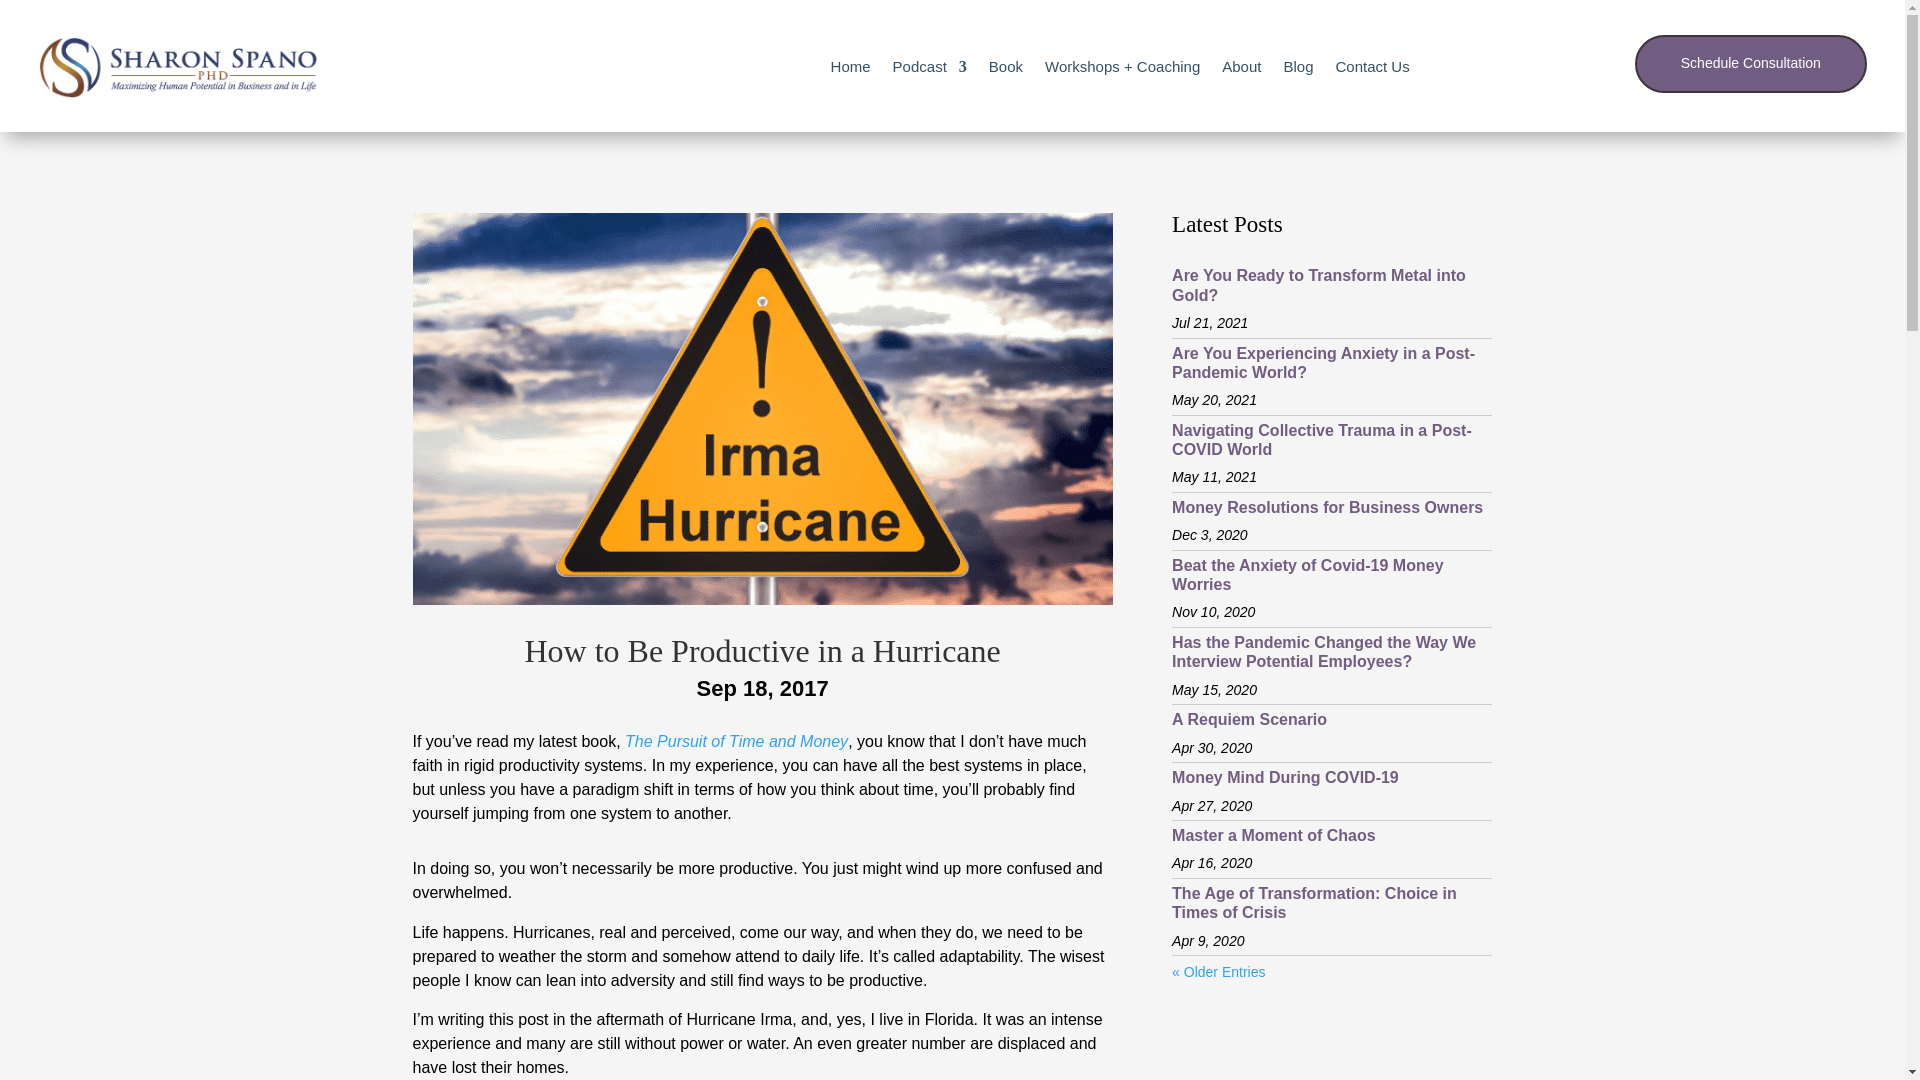  What do you see at coordinates (1750, 63) in the screenshot?
I see `Schedule Consultation` at bounding box center [1750, 63].